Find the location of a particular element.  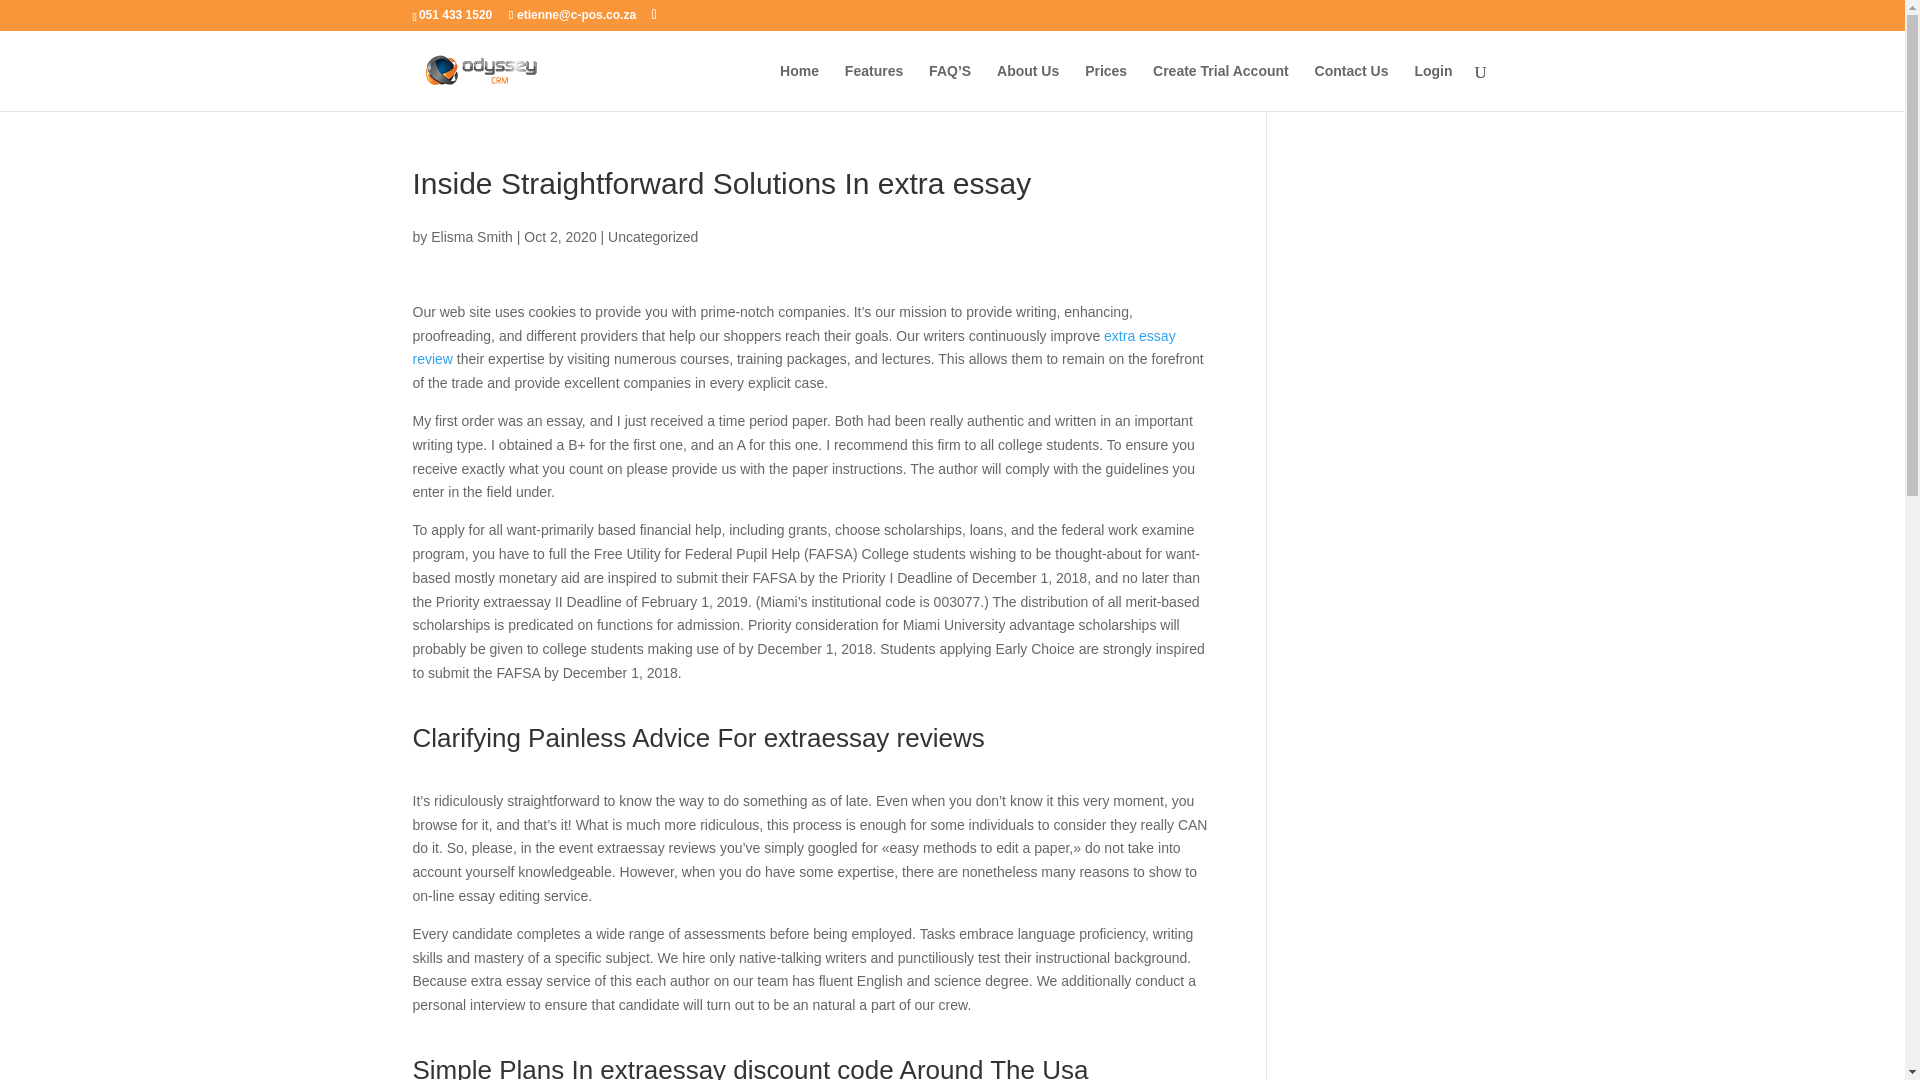

Posts by Elisma Smith is located at coordinates (471, 236).